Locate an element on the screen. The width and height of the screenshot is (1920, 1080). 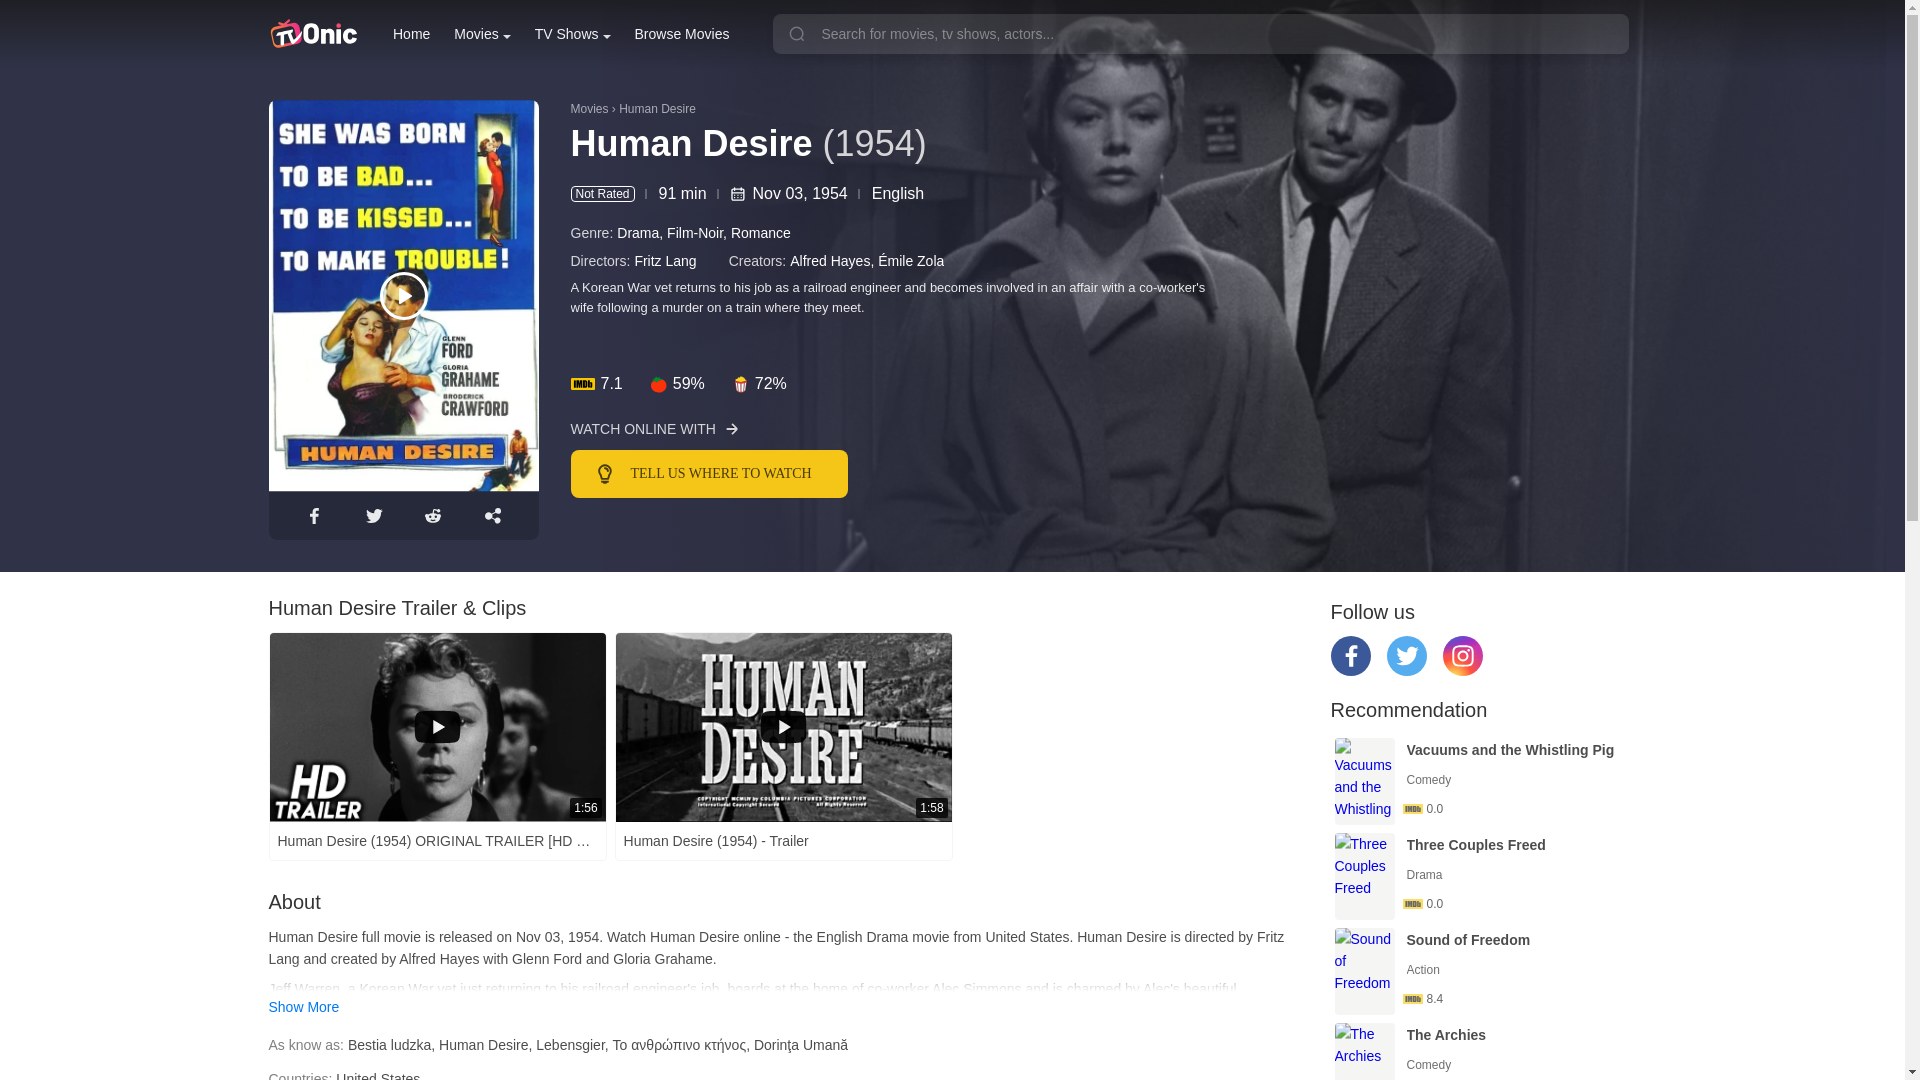
TELL US WHERE TO WATCH is located at coordinates (854, 474).